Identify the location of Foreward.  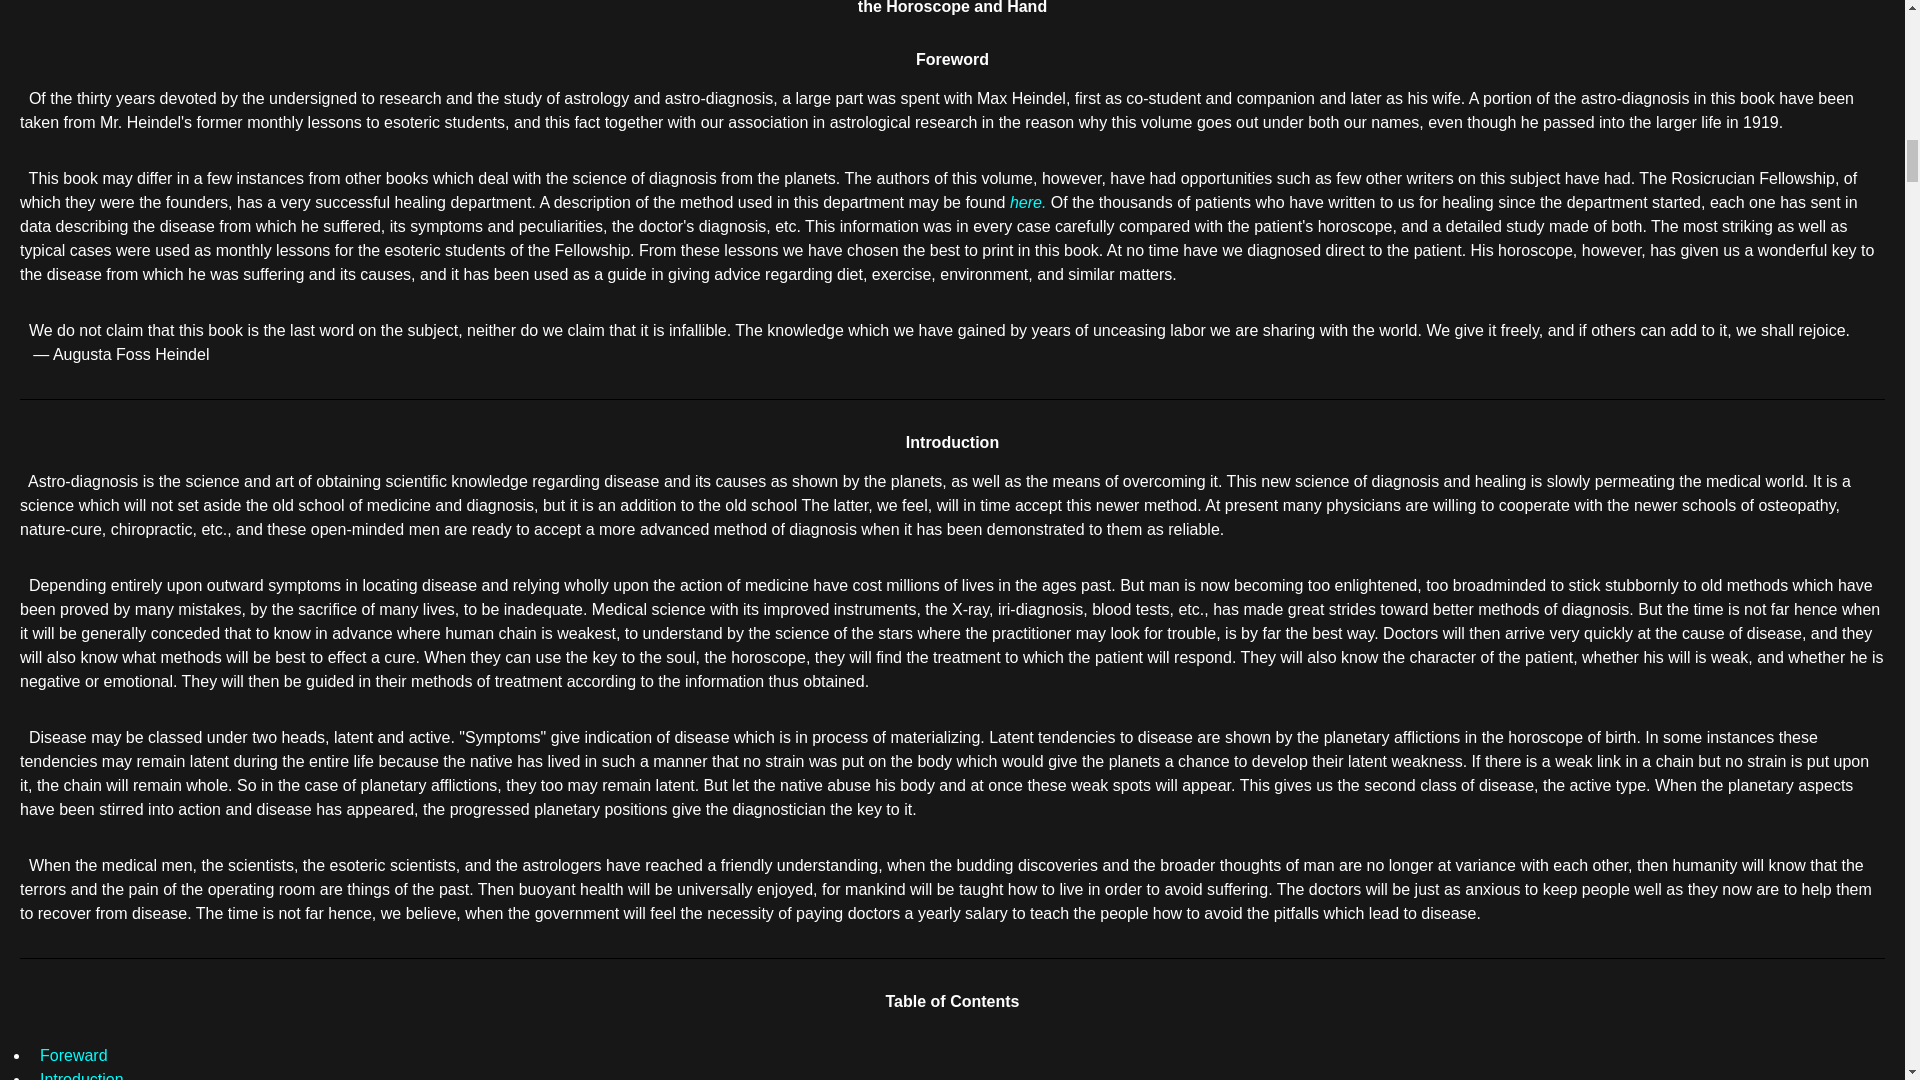
(74, 1054).